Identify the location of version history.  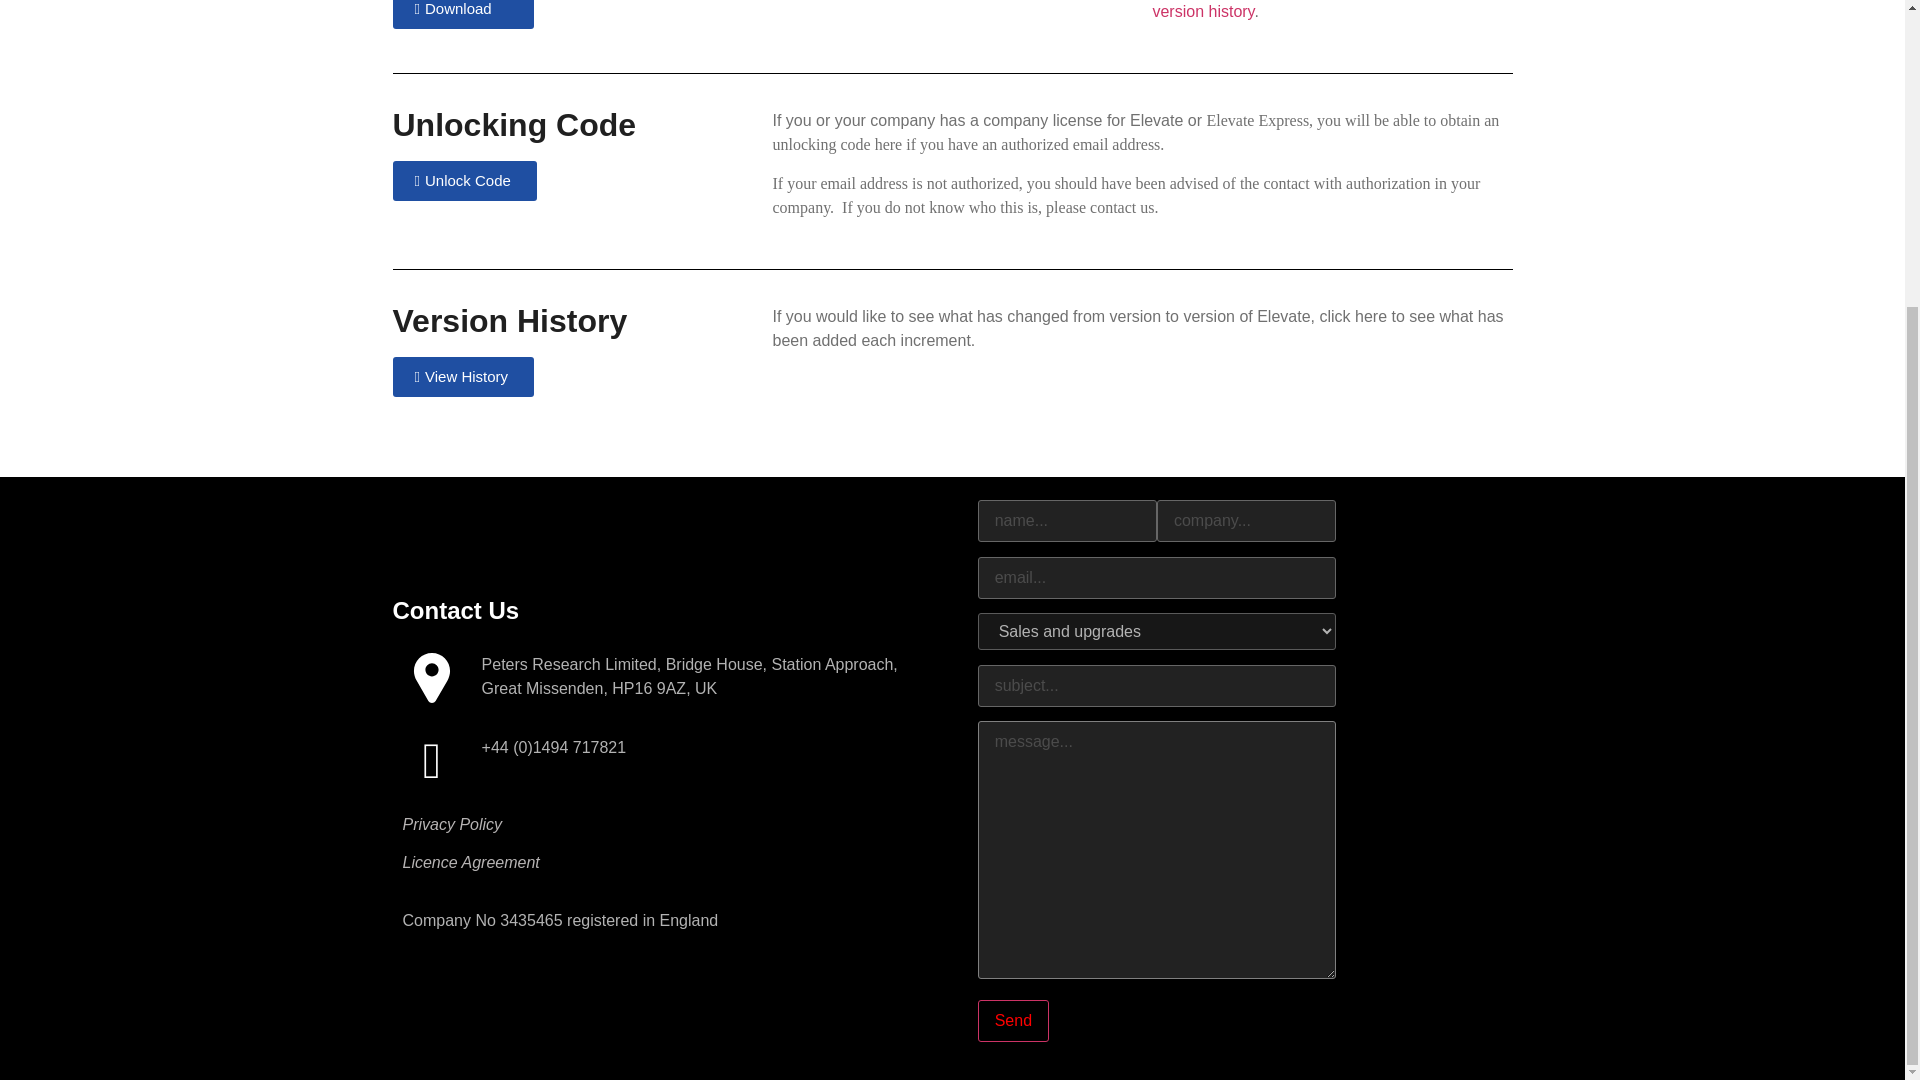
(1202, 12).